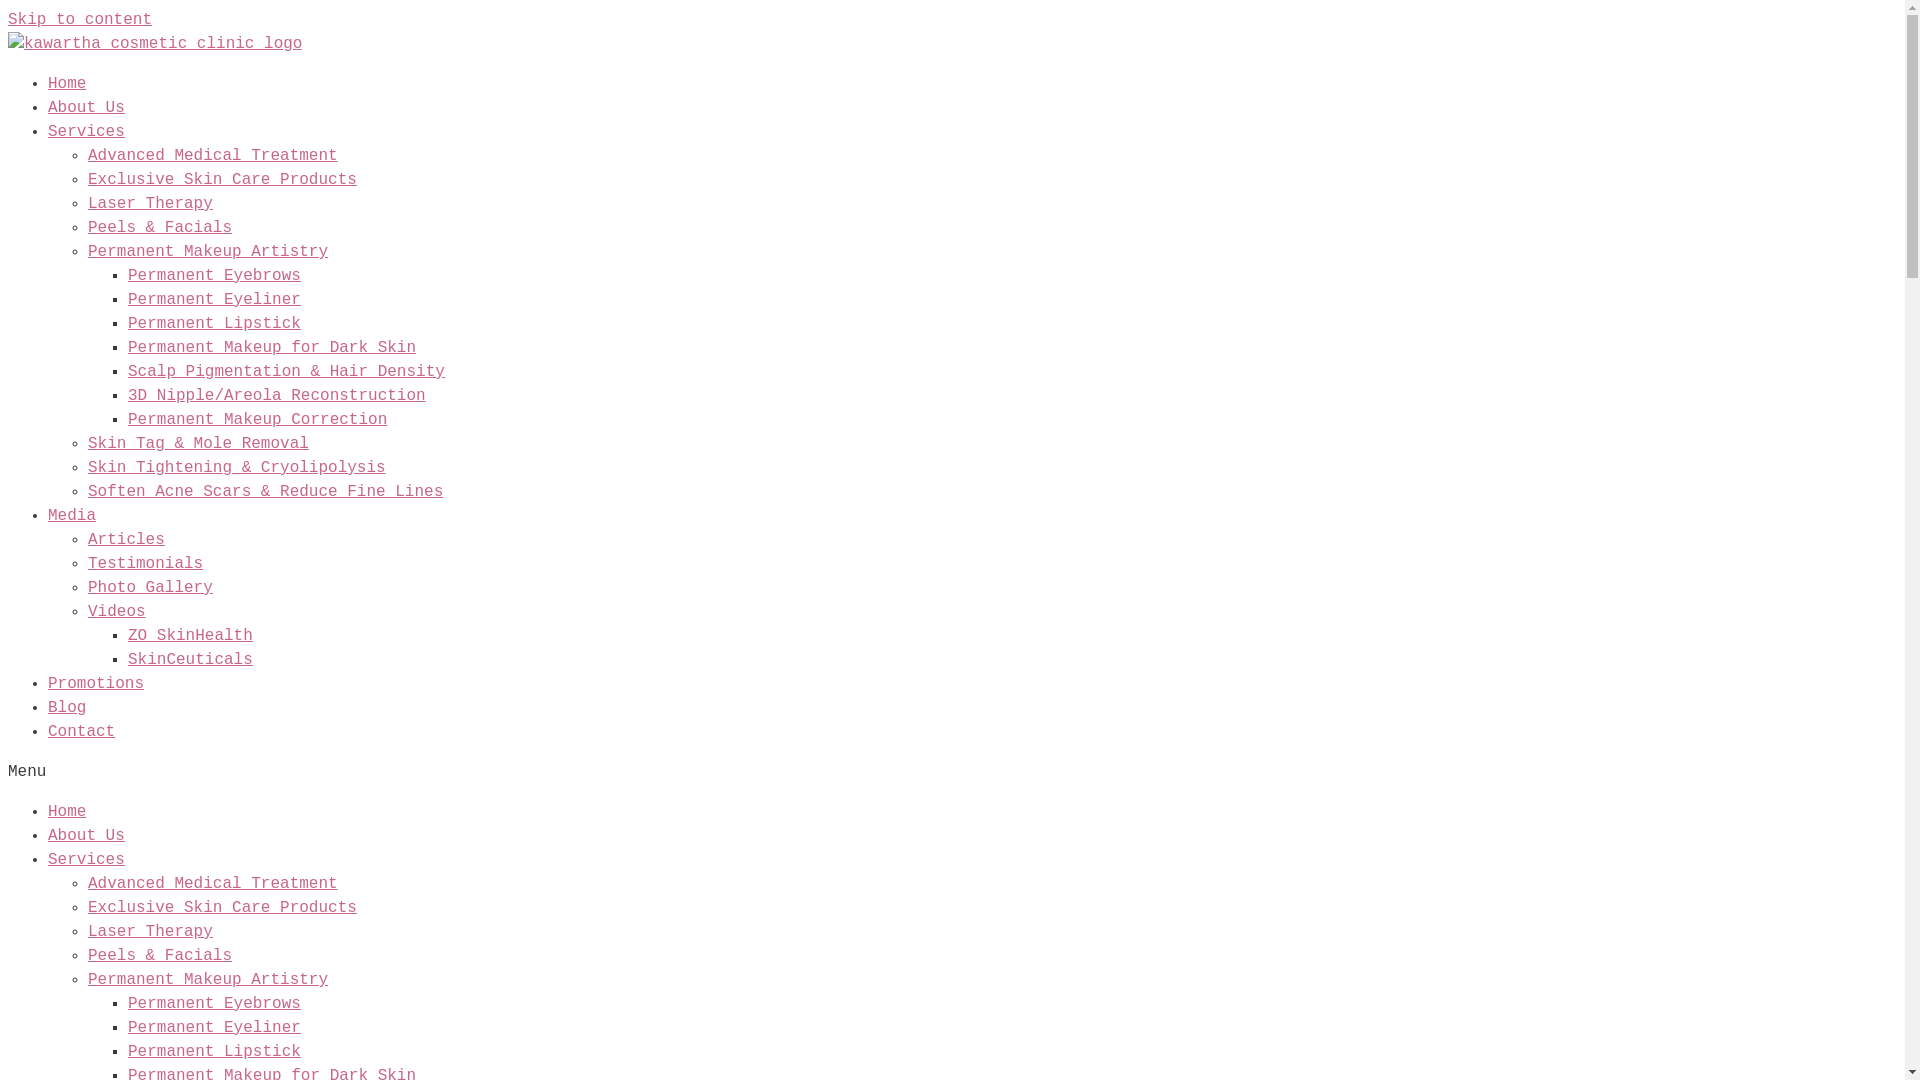  What do you see at coordinates (67, 812) in the screenshot?
I see `Home` at bounding box center [67, 812].